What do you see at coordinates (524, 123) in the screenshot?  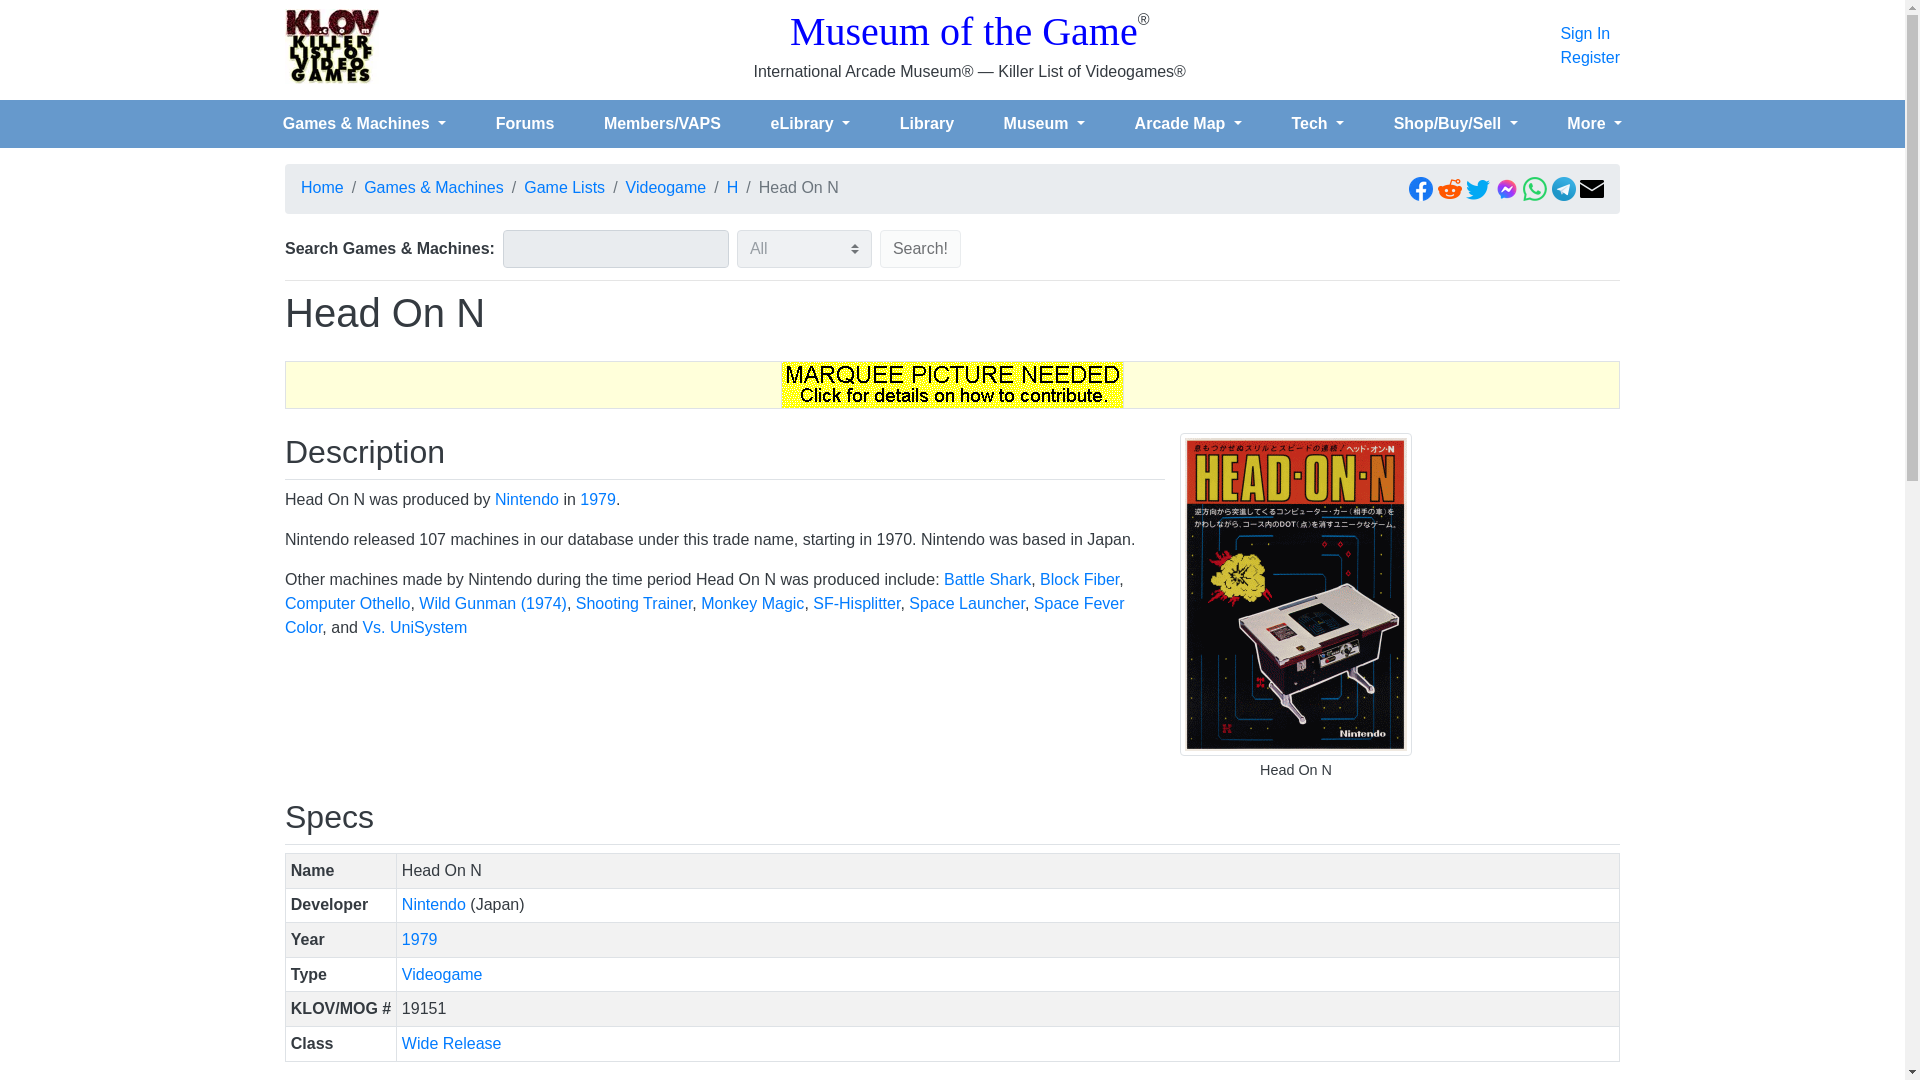 I see `Forums` at bounding box center [524, 123].